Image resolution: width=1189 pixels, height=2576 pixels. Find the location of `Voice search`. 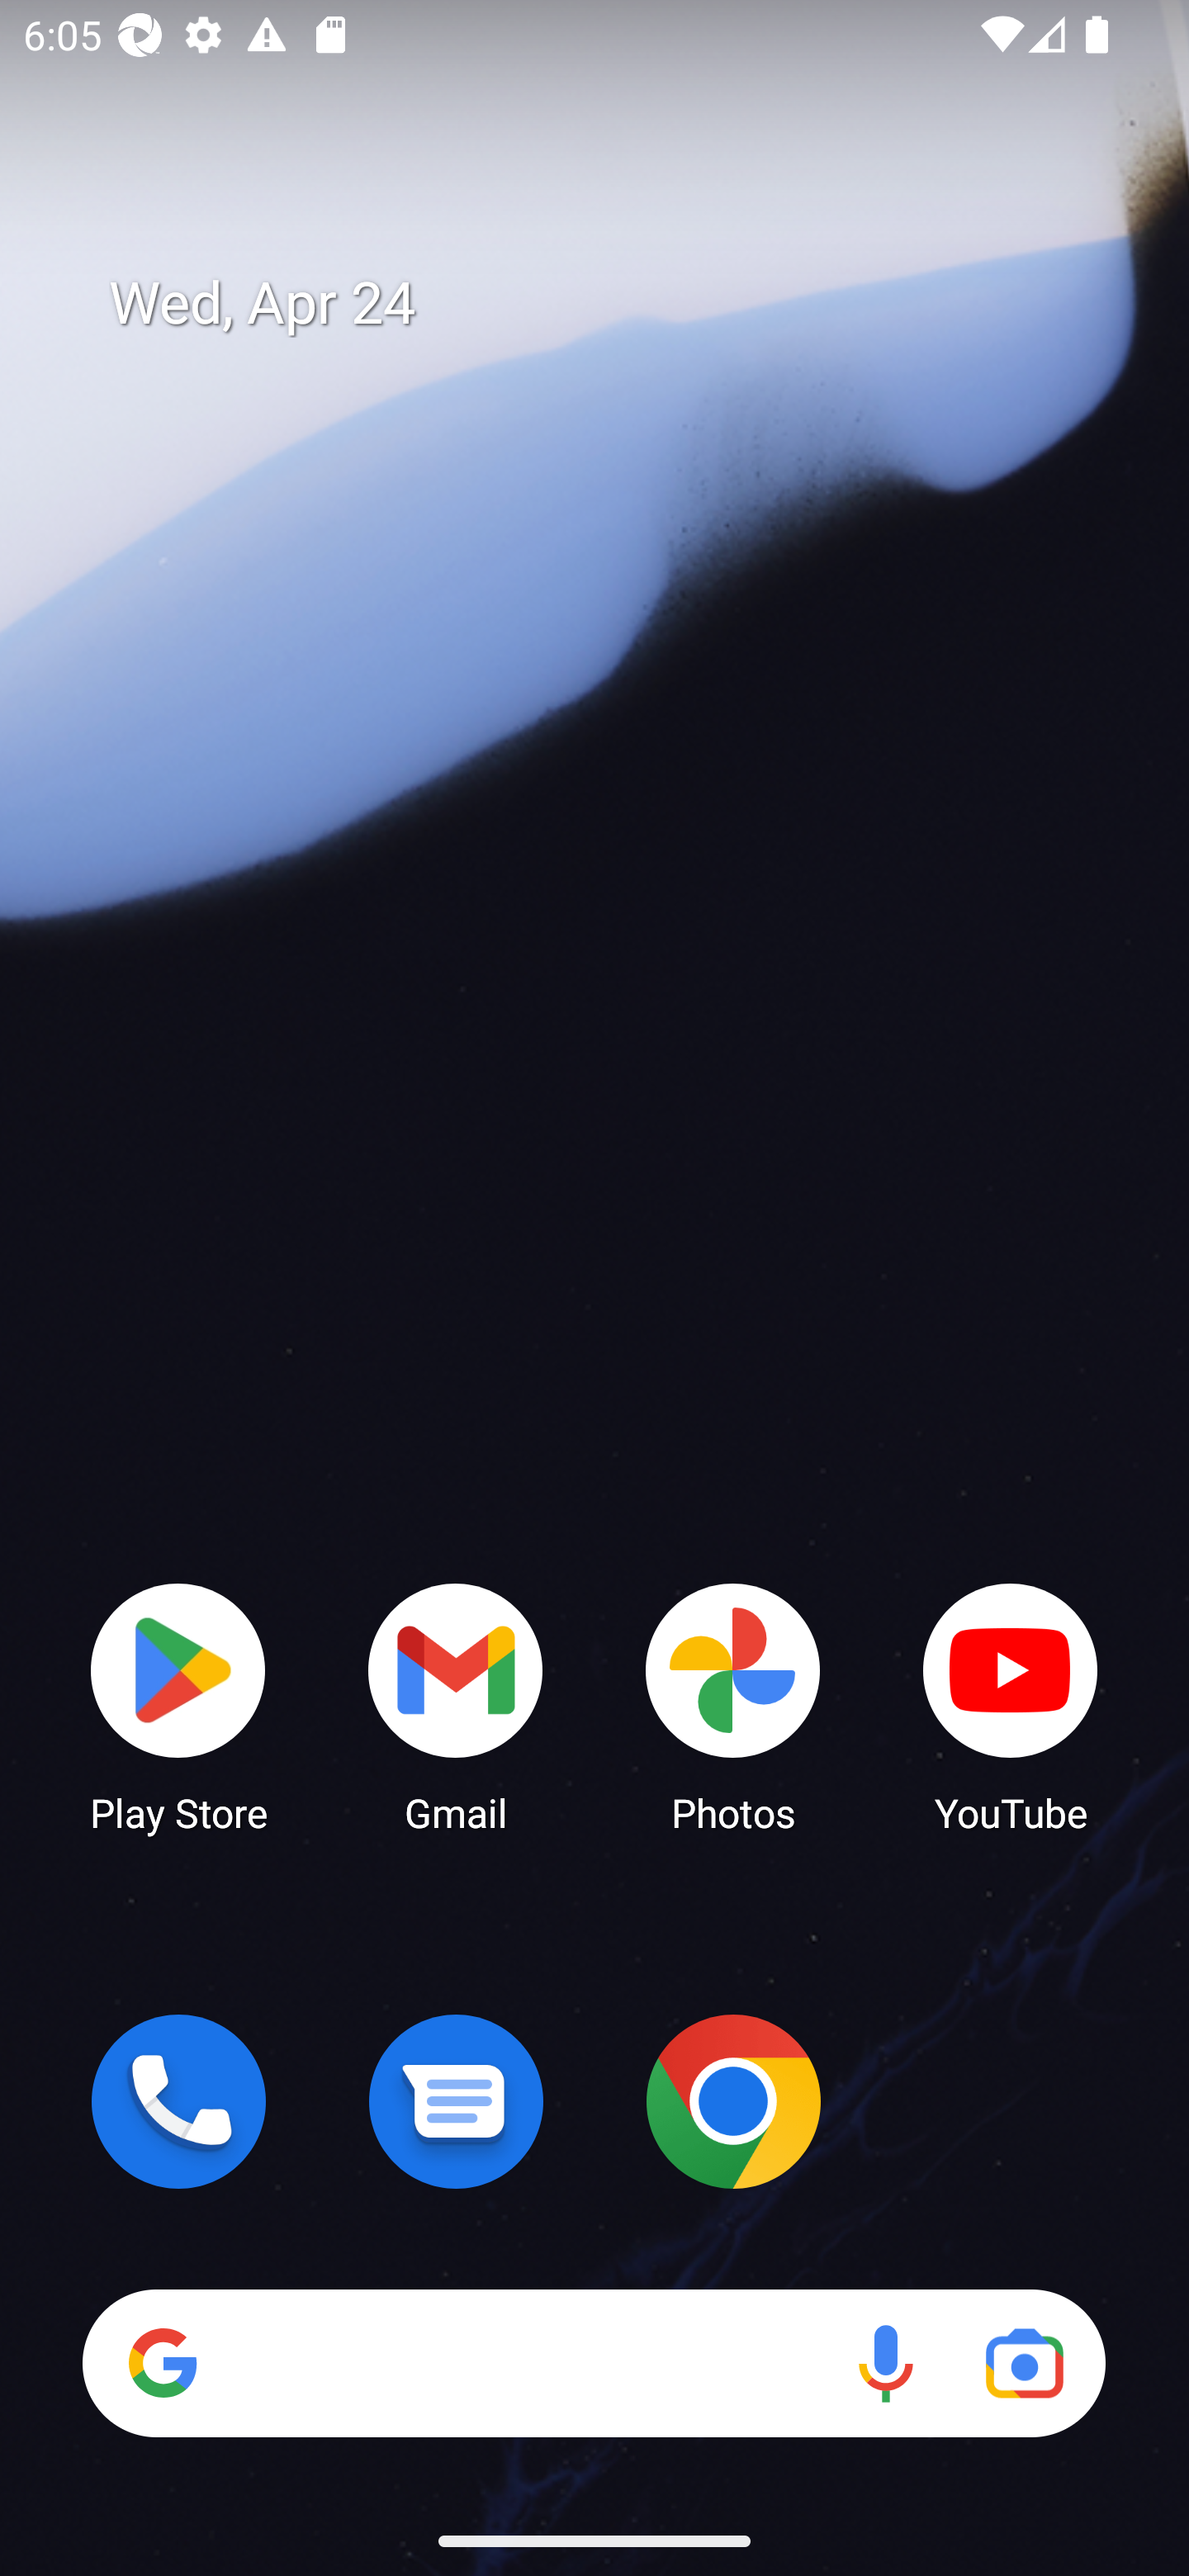

Voice search is located at coordinates (885, 2363).